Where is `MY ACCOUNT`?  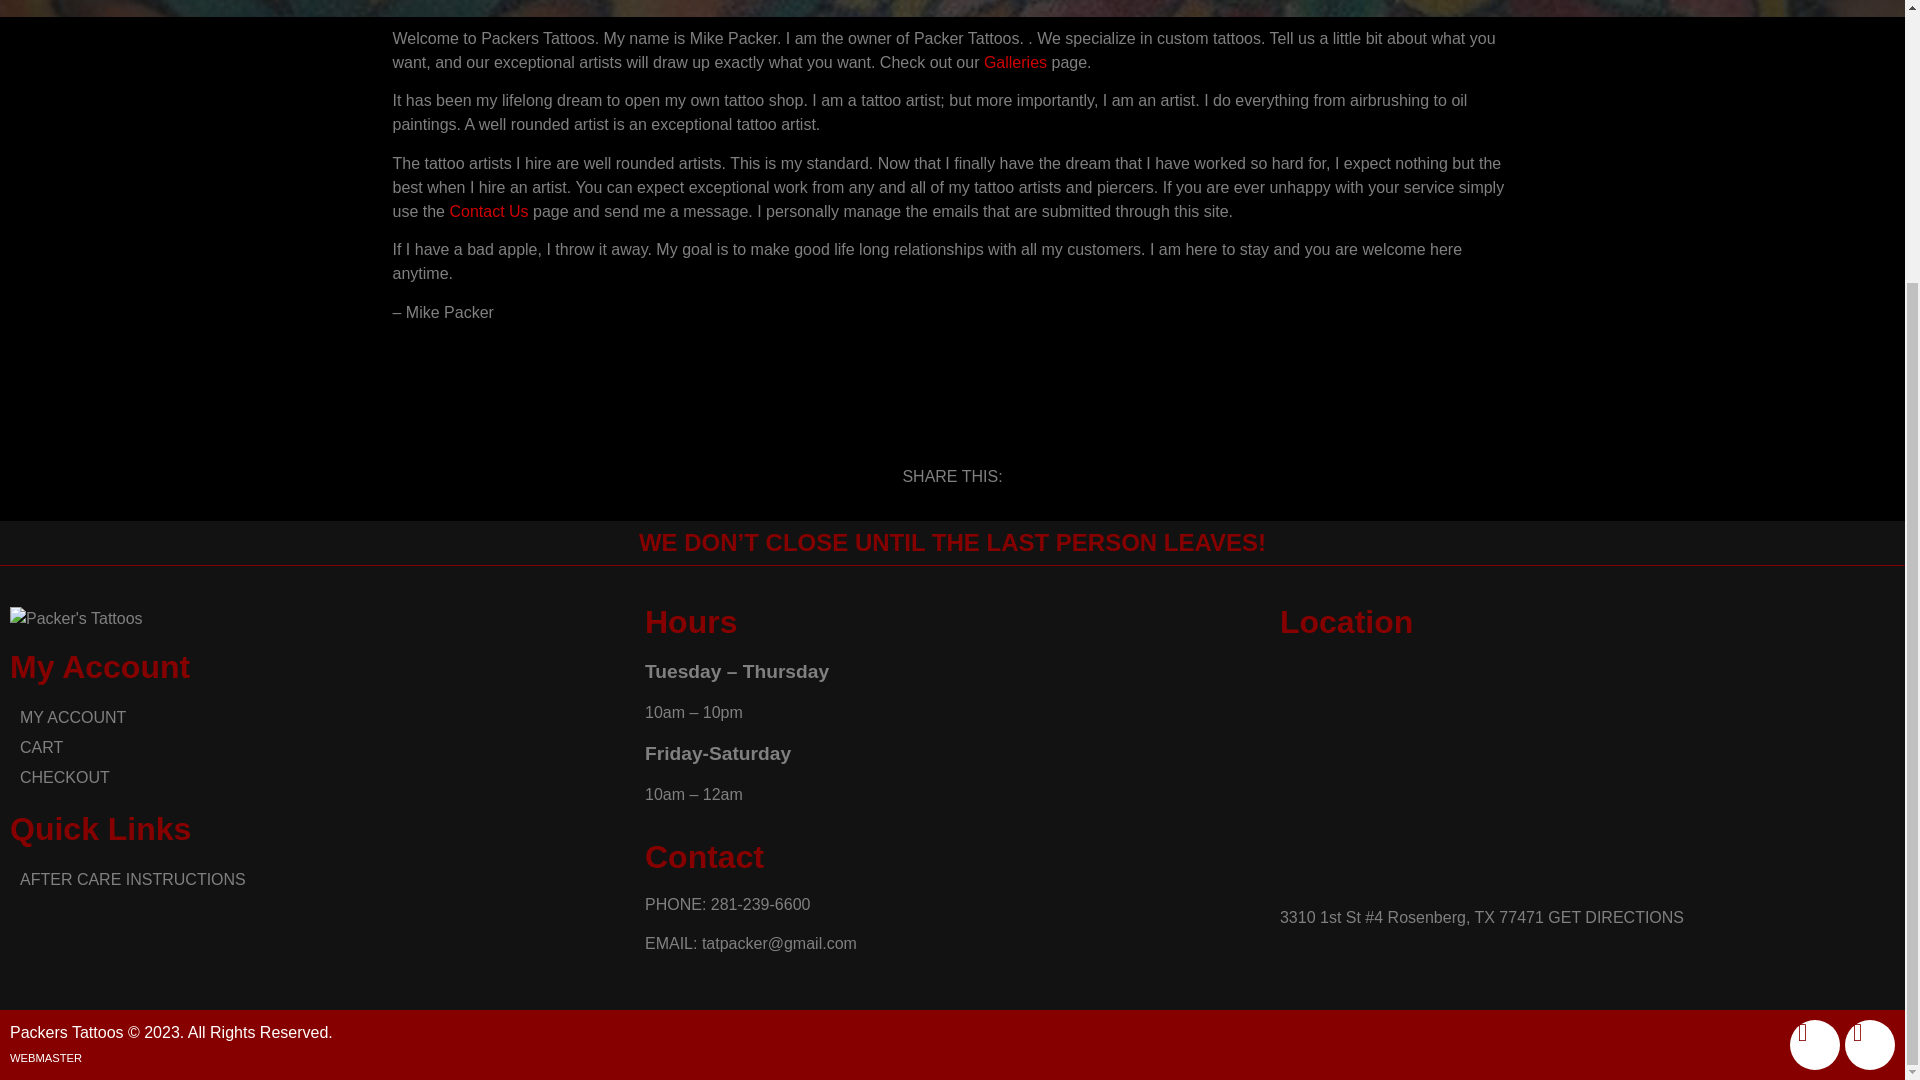 MY ACCOUNT is located at coordinates (317, 718).